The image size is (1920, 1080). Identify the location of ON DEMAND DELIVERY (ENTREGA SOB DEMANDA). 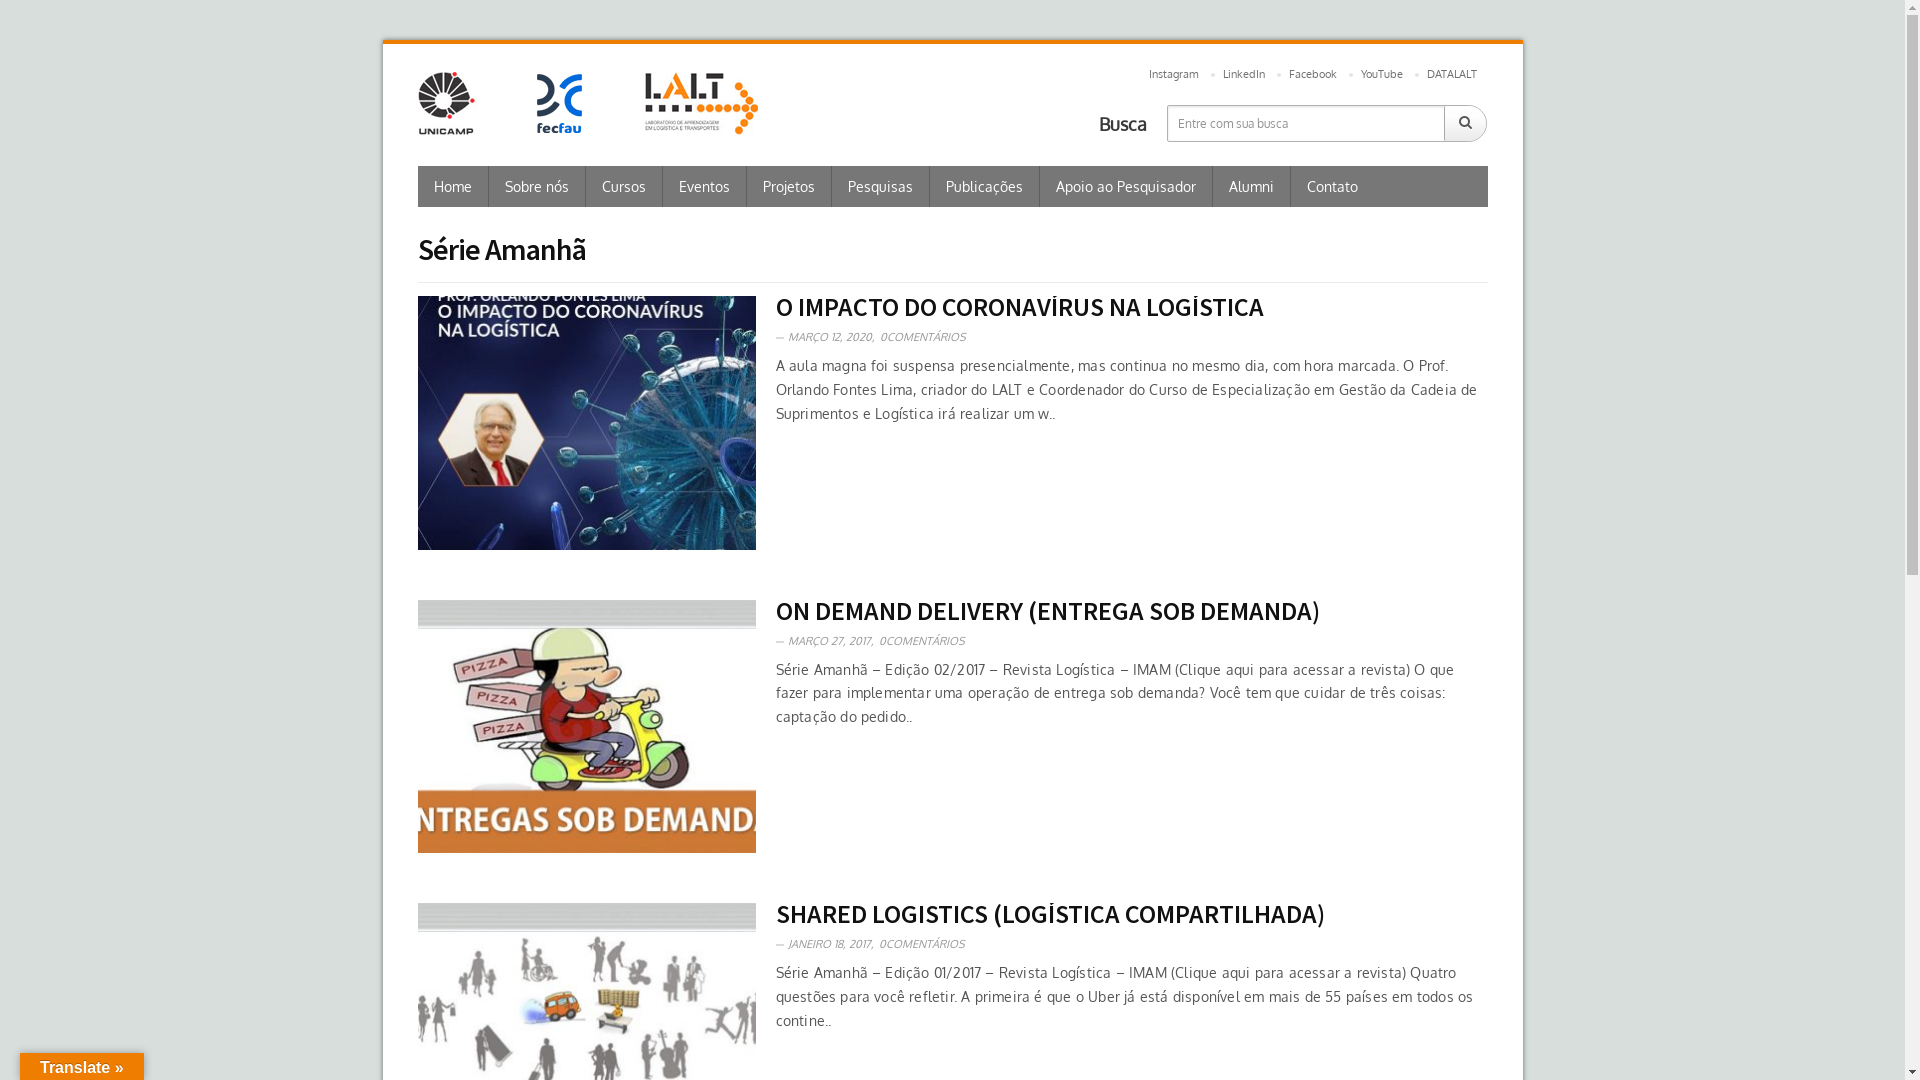
(1048, 610).